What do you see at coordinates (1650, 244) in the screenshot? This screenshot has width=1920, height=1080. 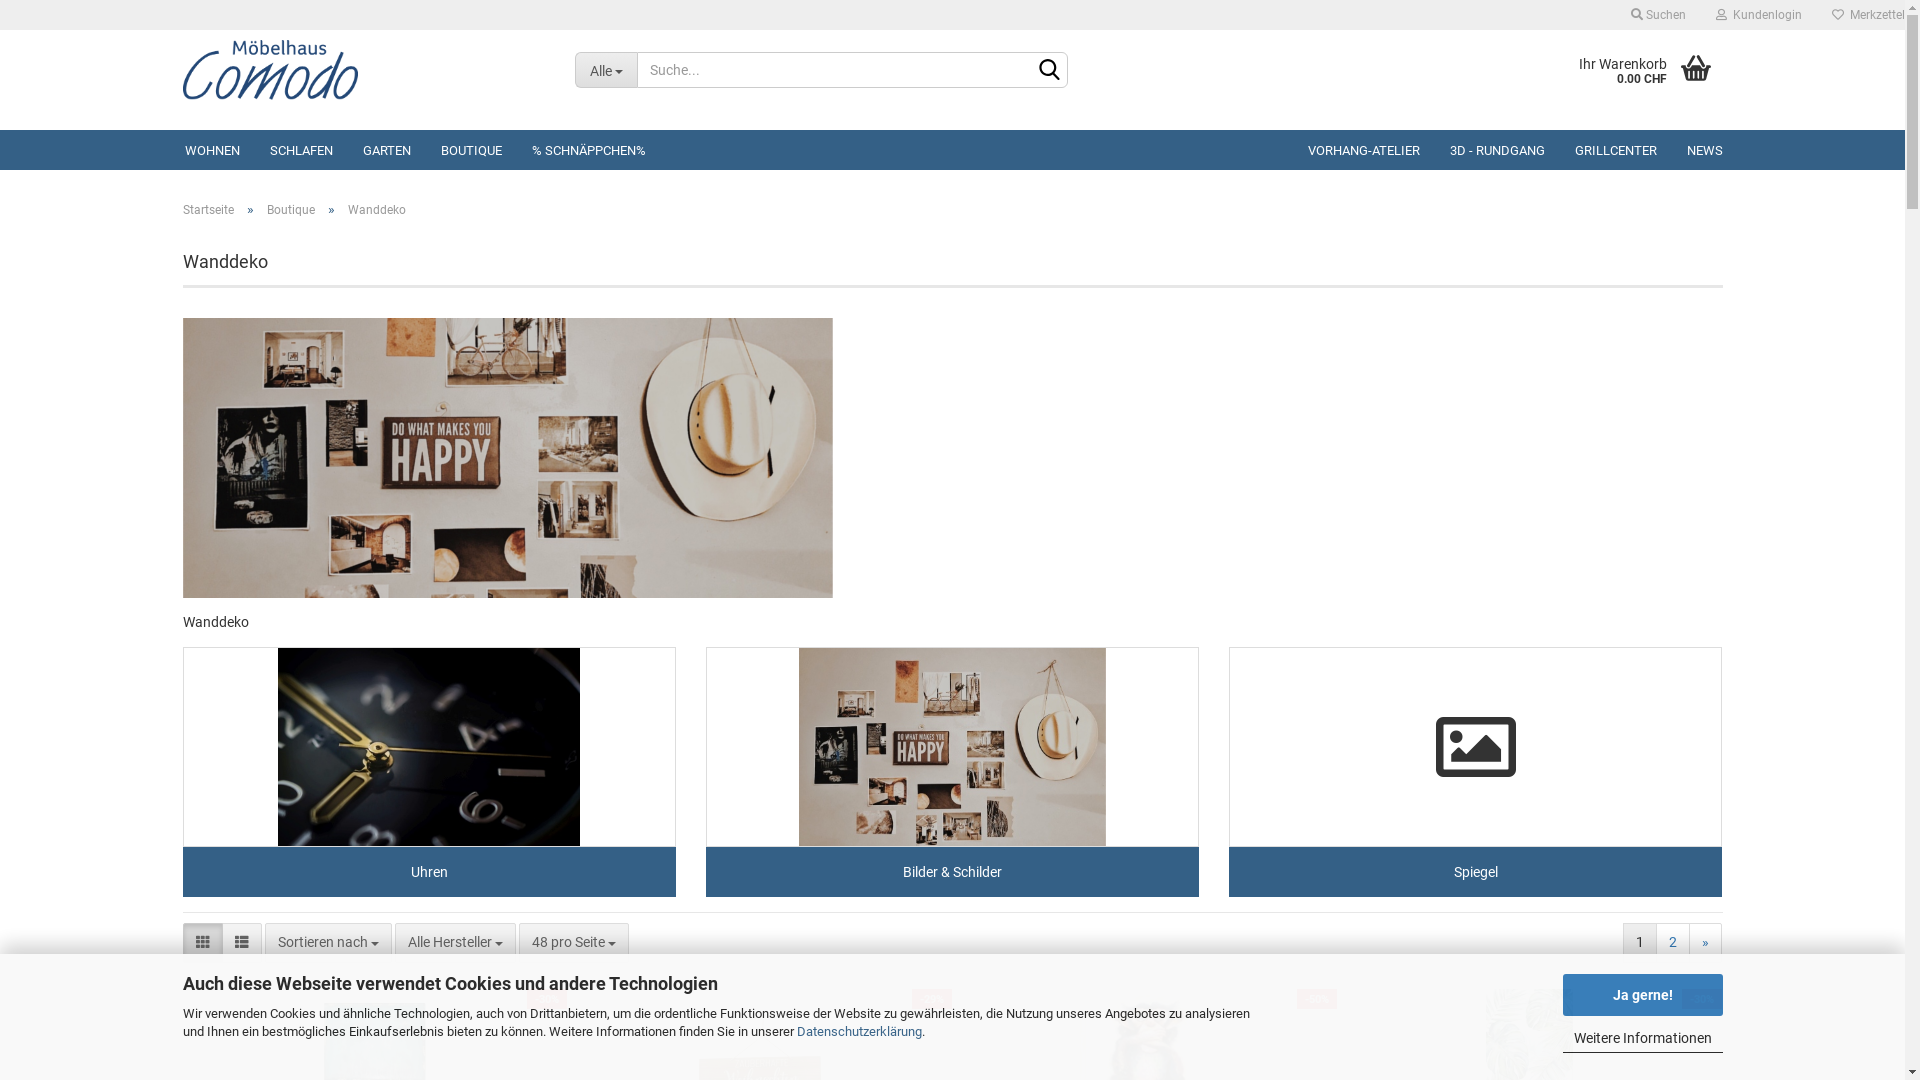 I see `Anmelden` at bounding box center [1650, 244].